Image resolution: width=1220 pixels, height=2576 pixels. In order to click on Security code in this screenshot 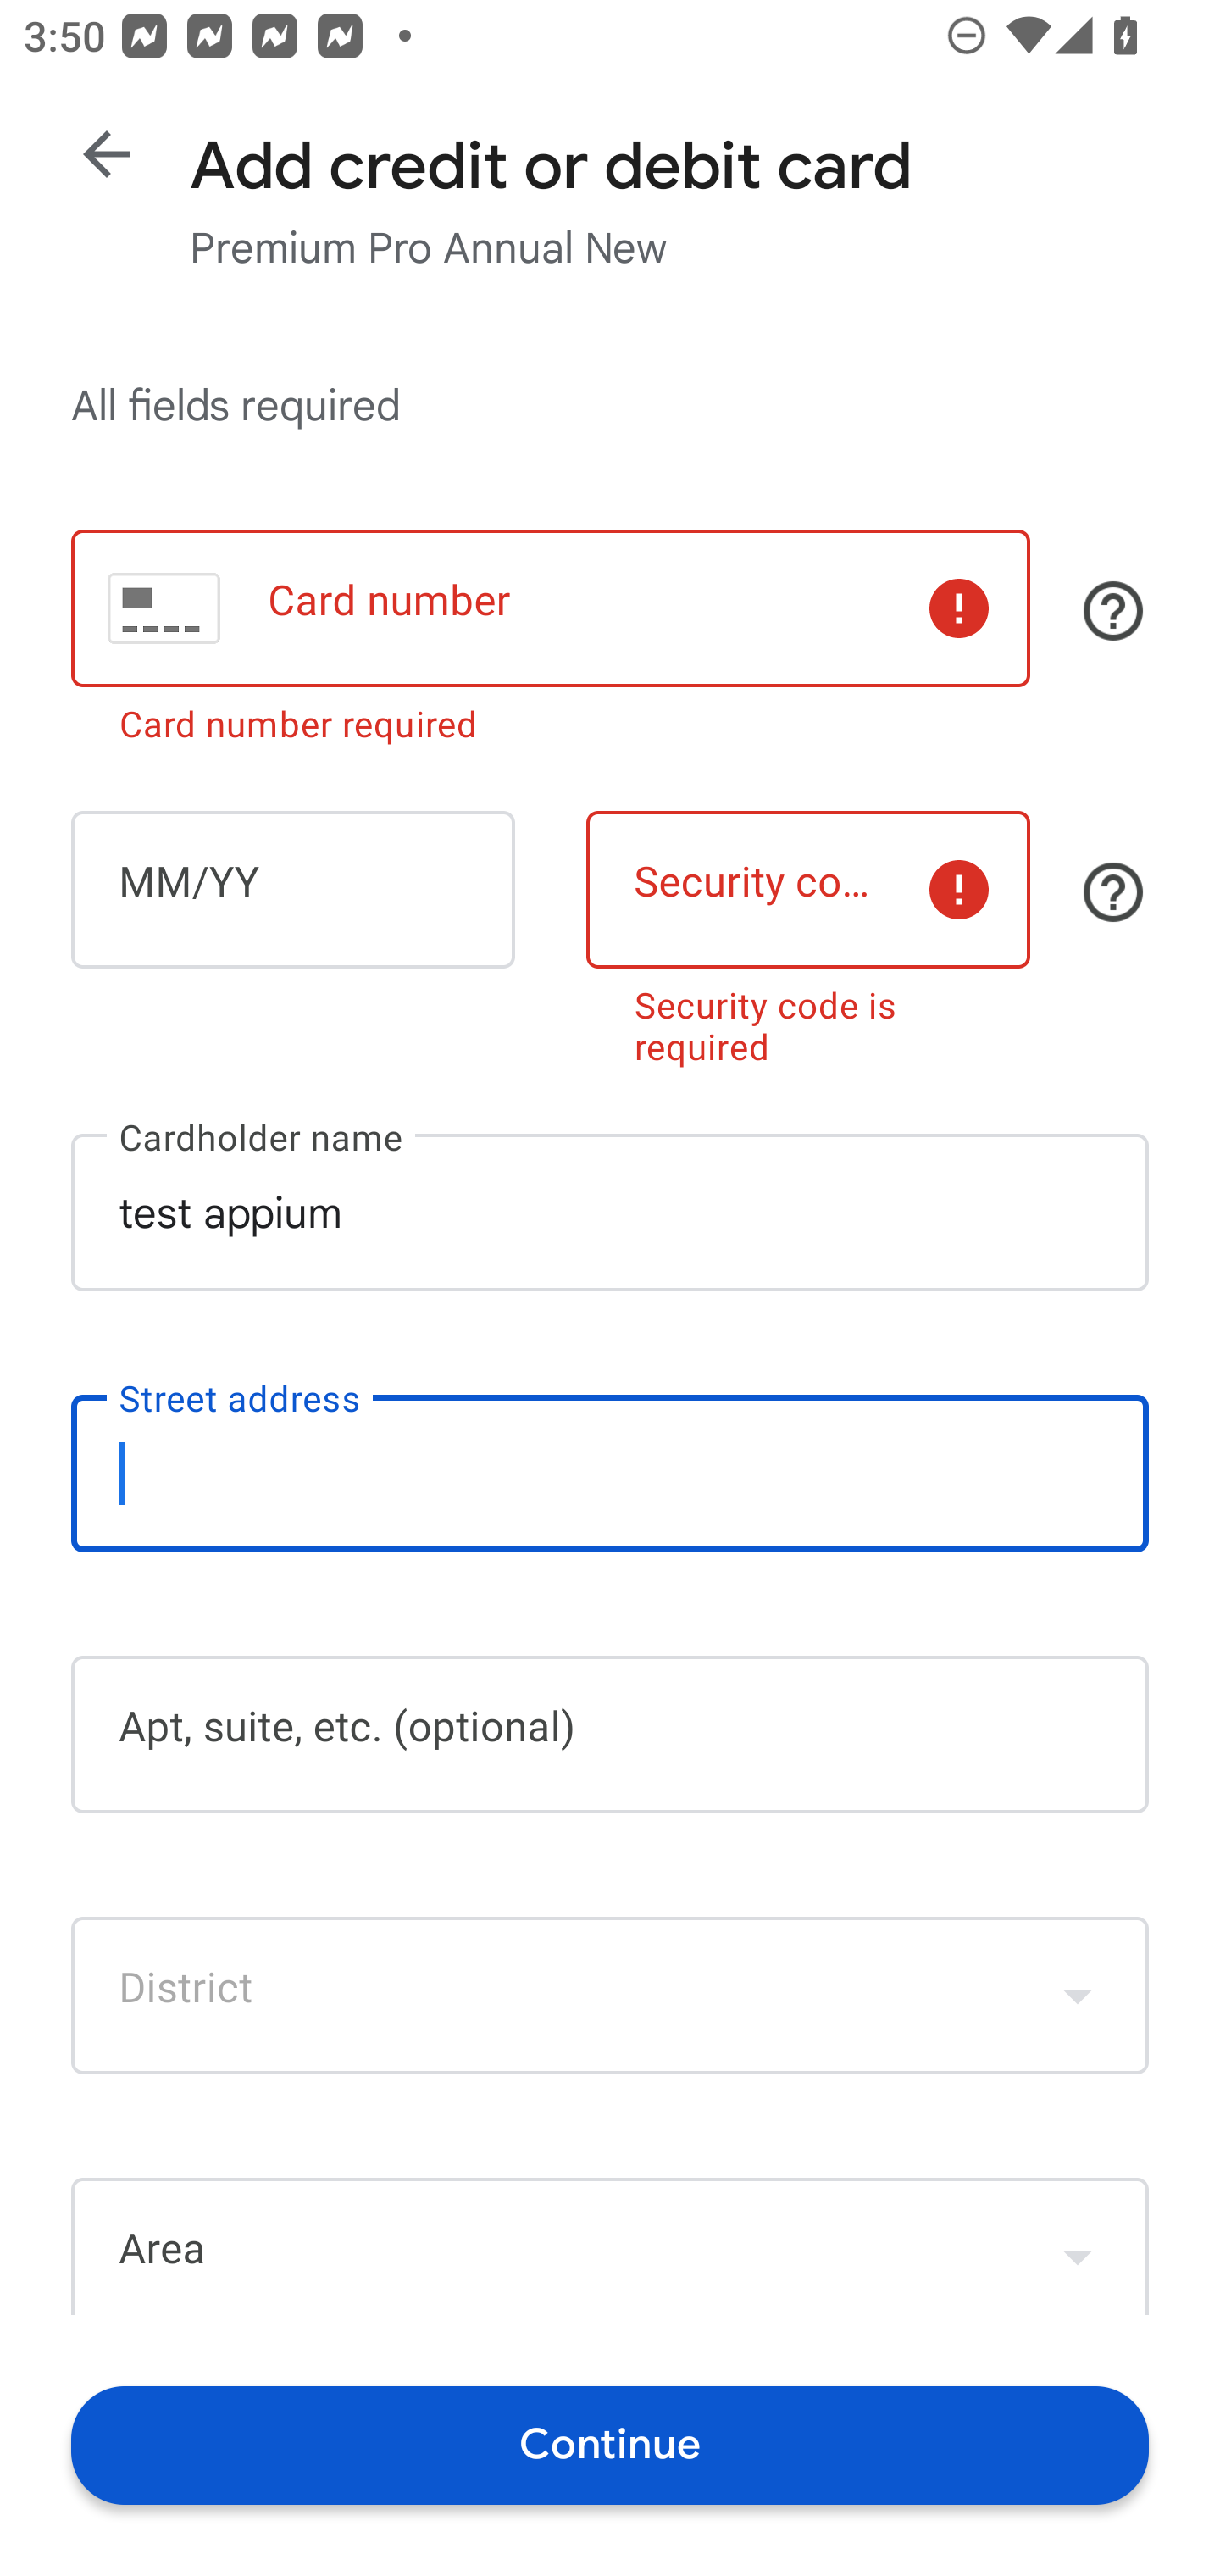, I will do `click(808, 890)`.